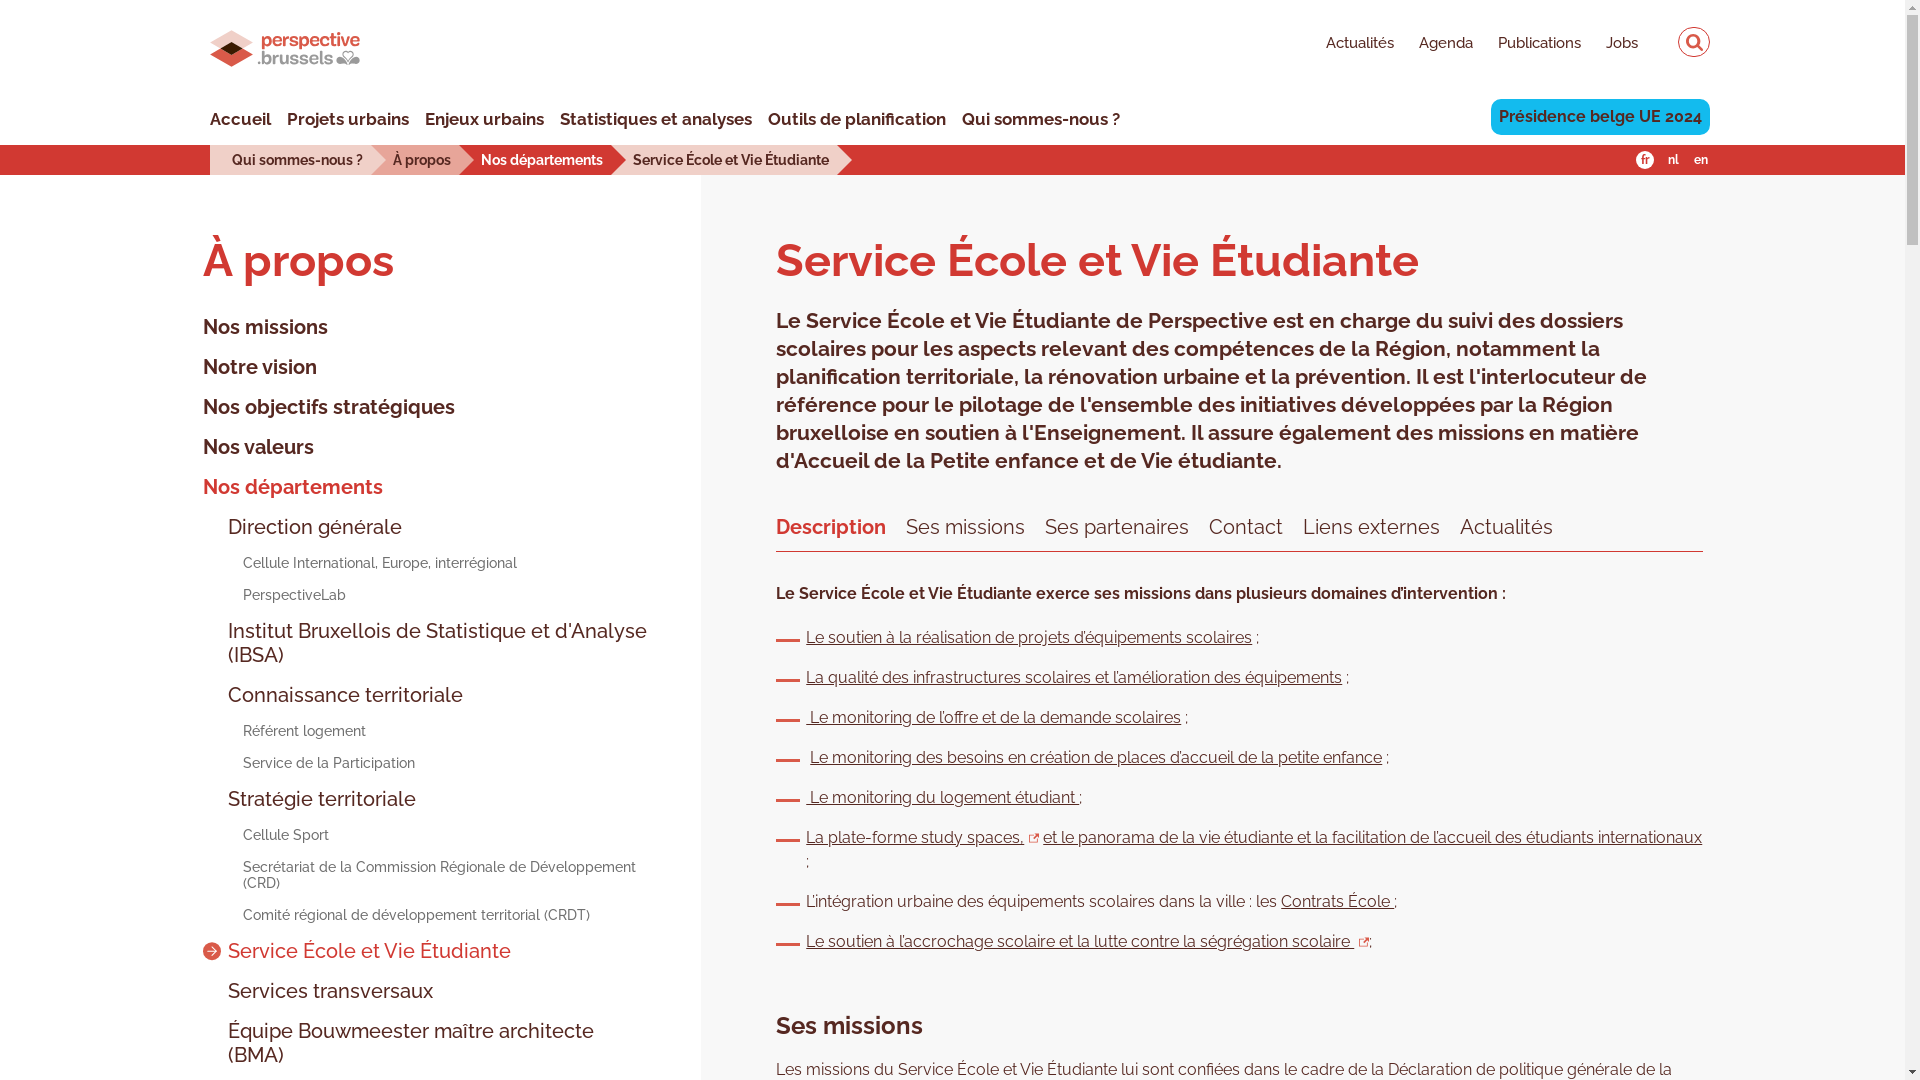 This screenshot has width=1920, height=1080. What do you see at coordinates (265, 835) in the screenshot?
I see `Cellule Sport` at bounding box center [265, 835].